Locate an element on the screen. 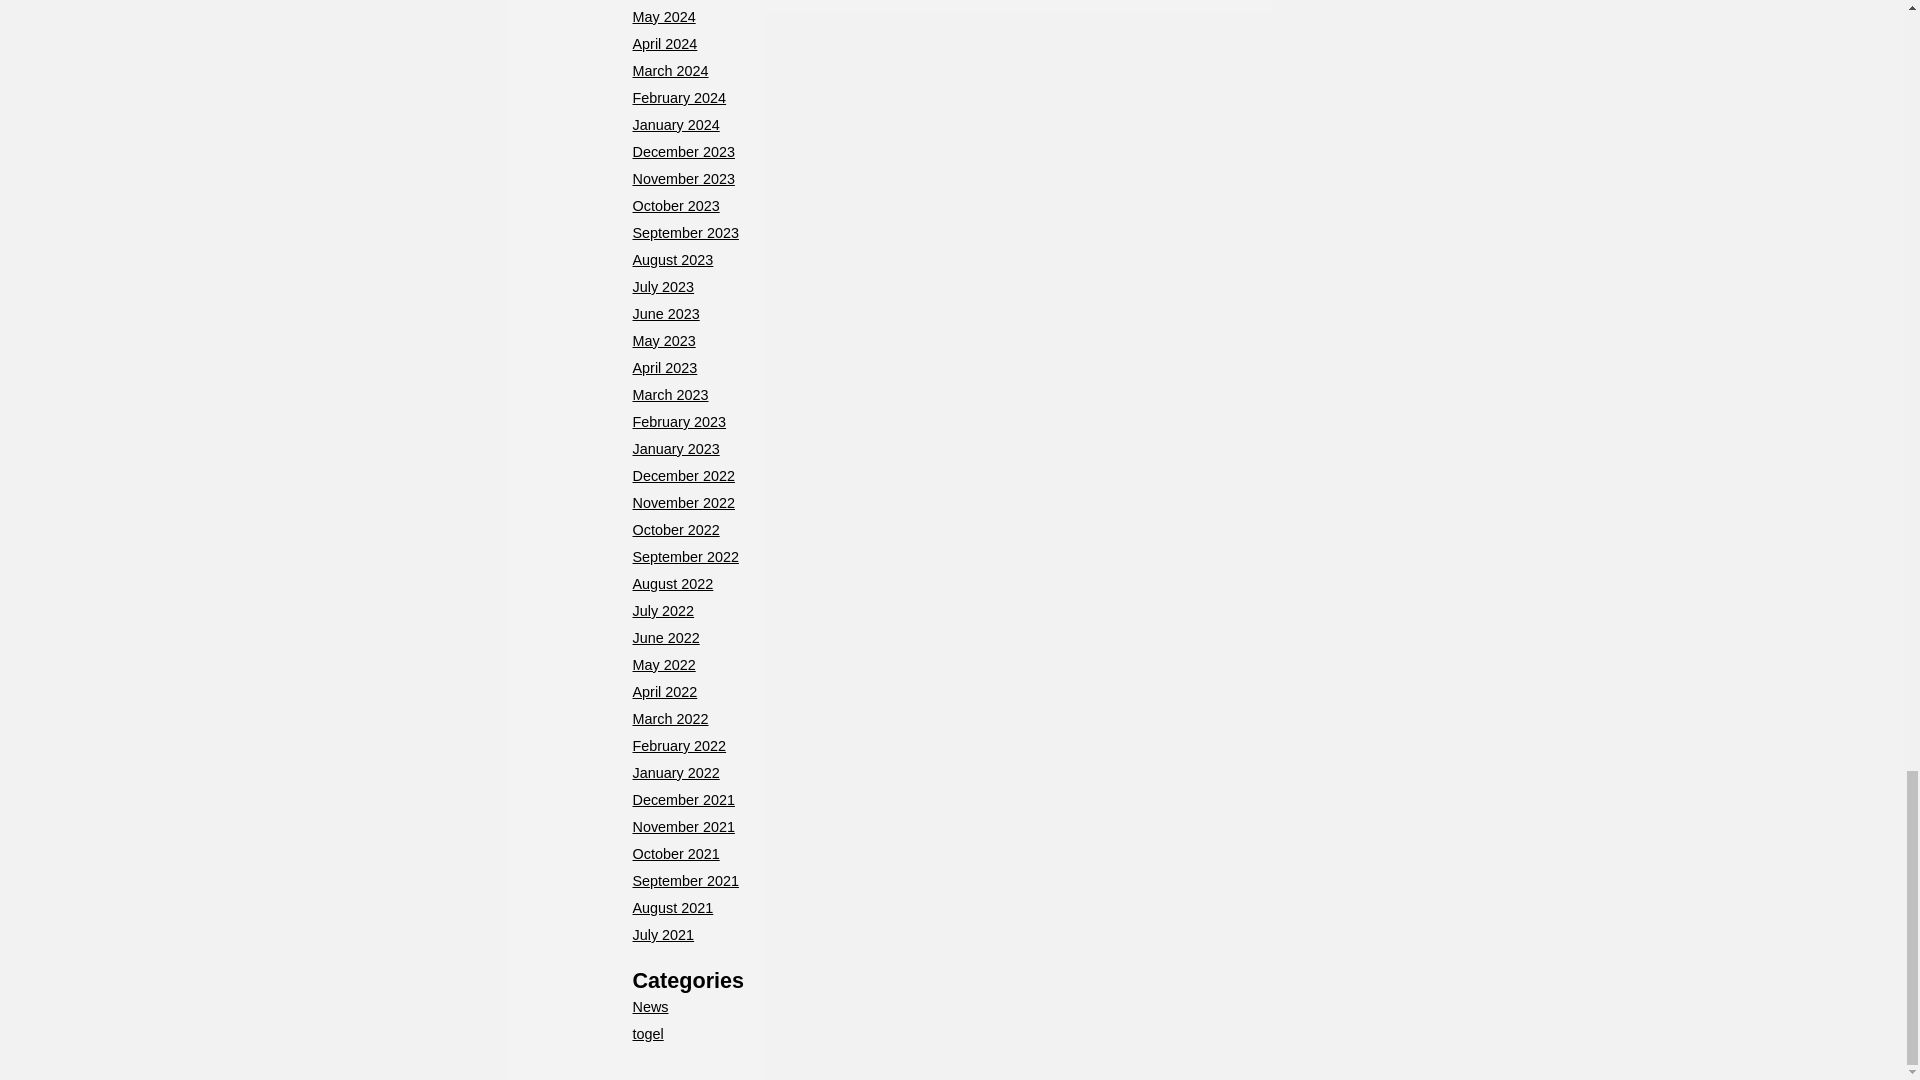 This screenshot has height=1080, width=1920. July 2023 is located at coordinates (662, 286).